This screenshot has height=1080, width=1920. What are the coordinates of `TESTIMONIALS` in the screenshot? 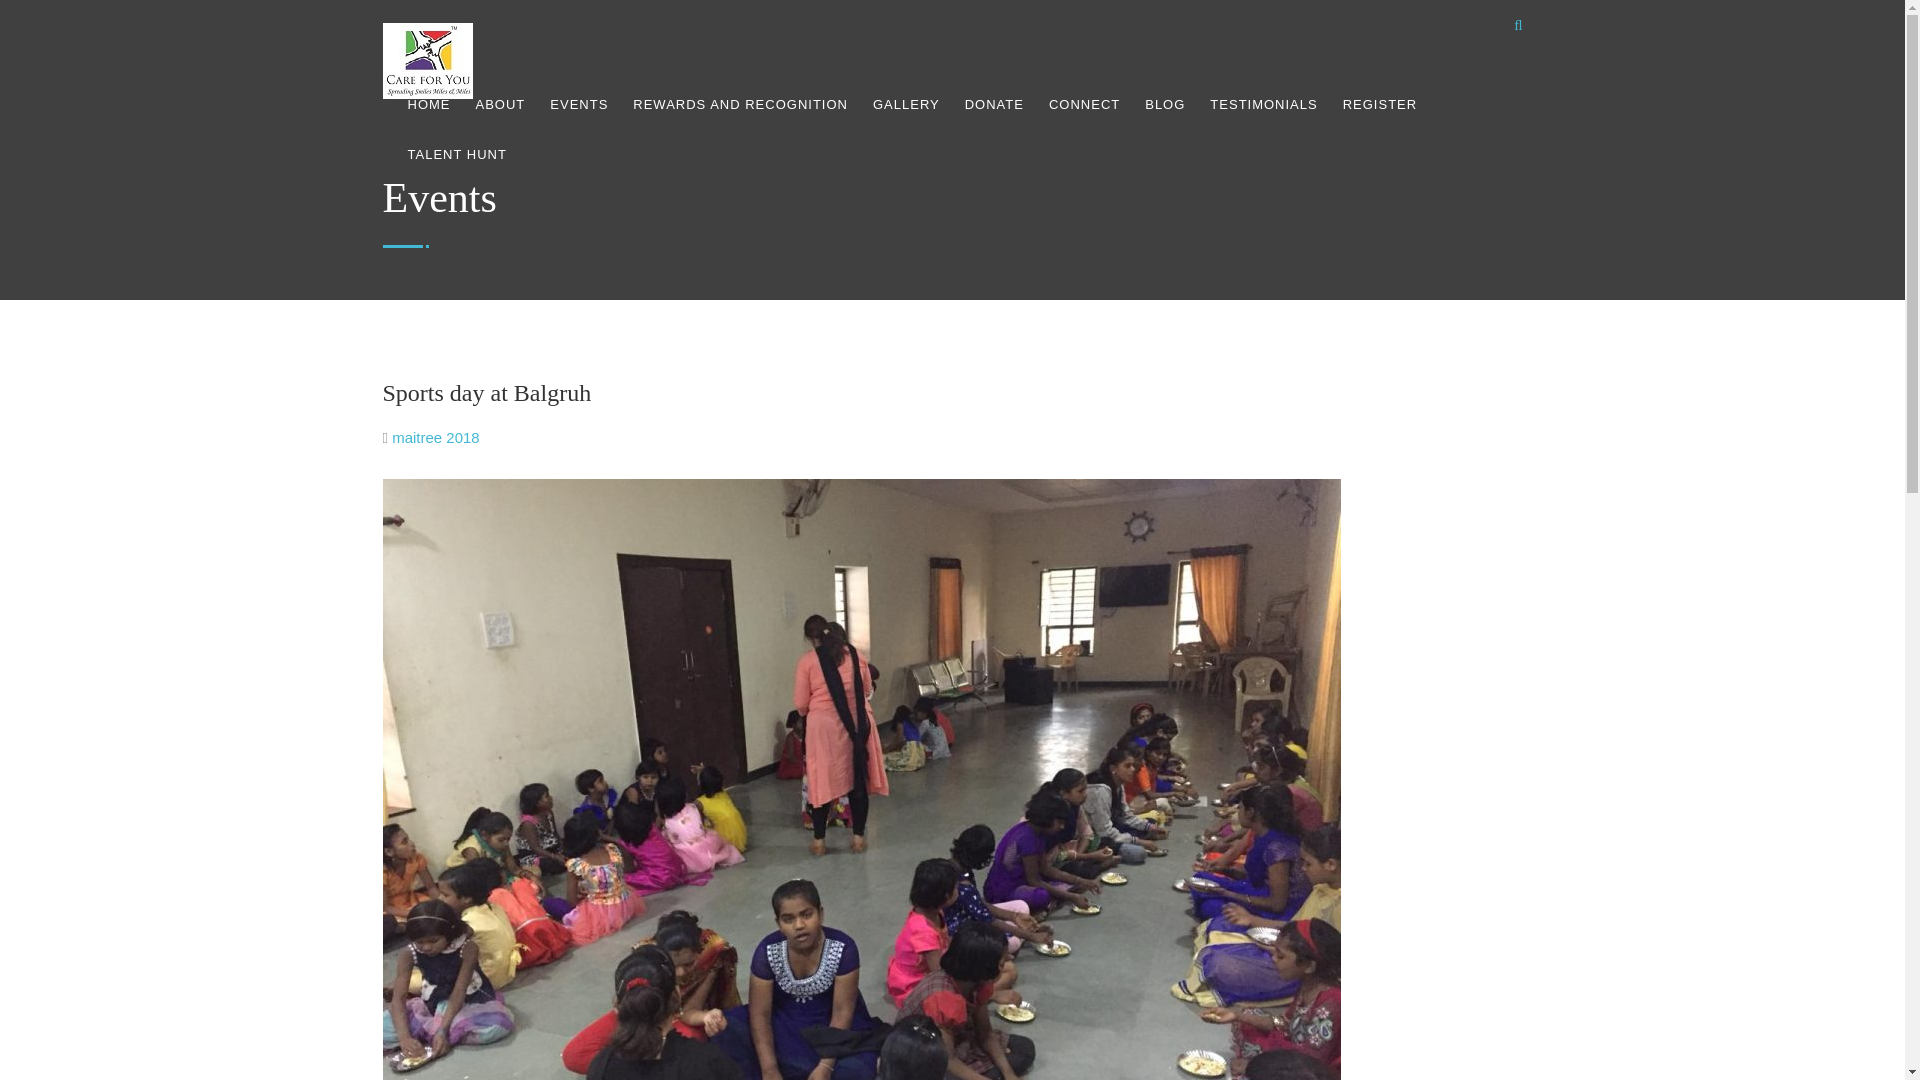 It's located at (1263, 104).